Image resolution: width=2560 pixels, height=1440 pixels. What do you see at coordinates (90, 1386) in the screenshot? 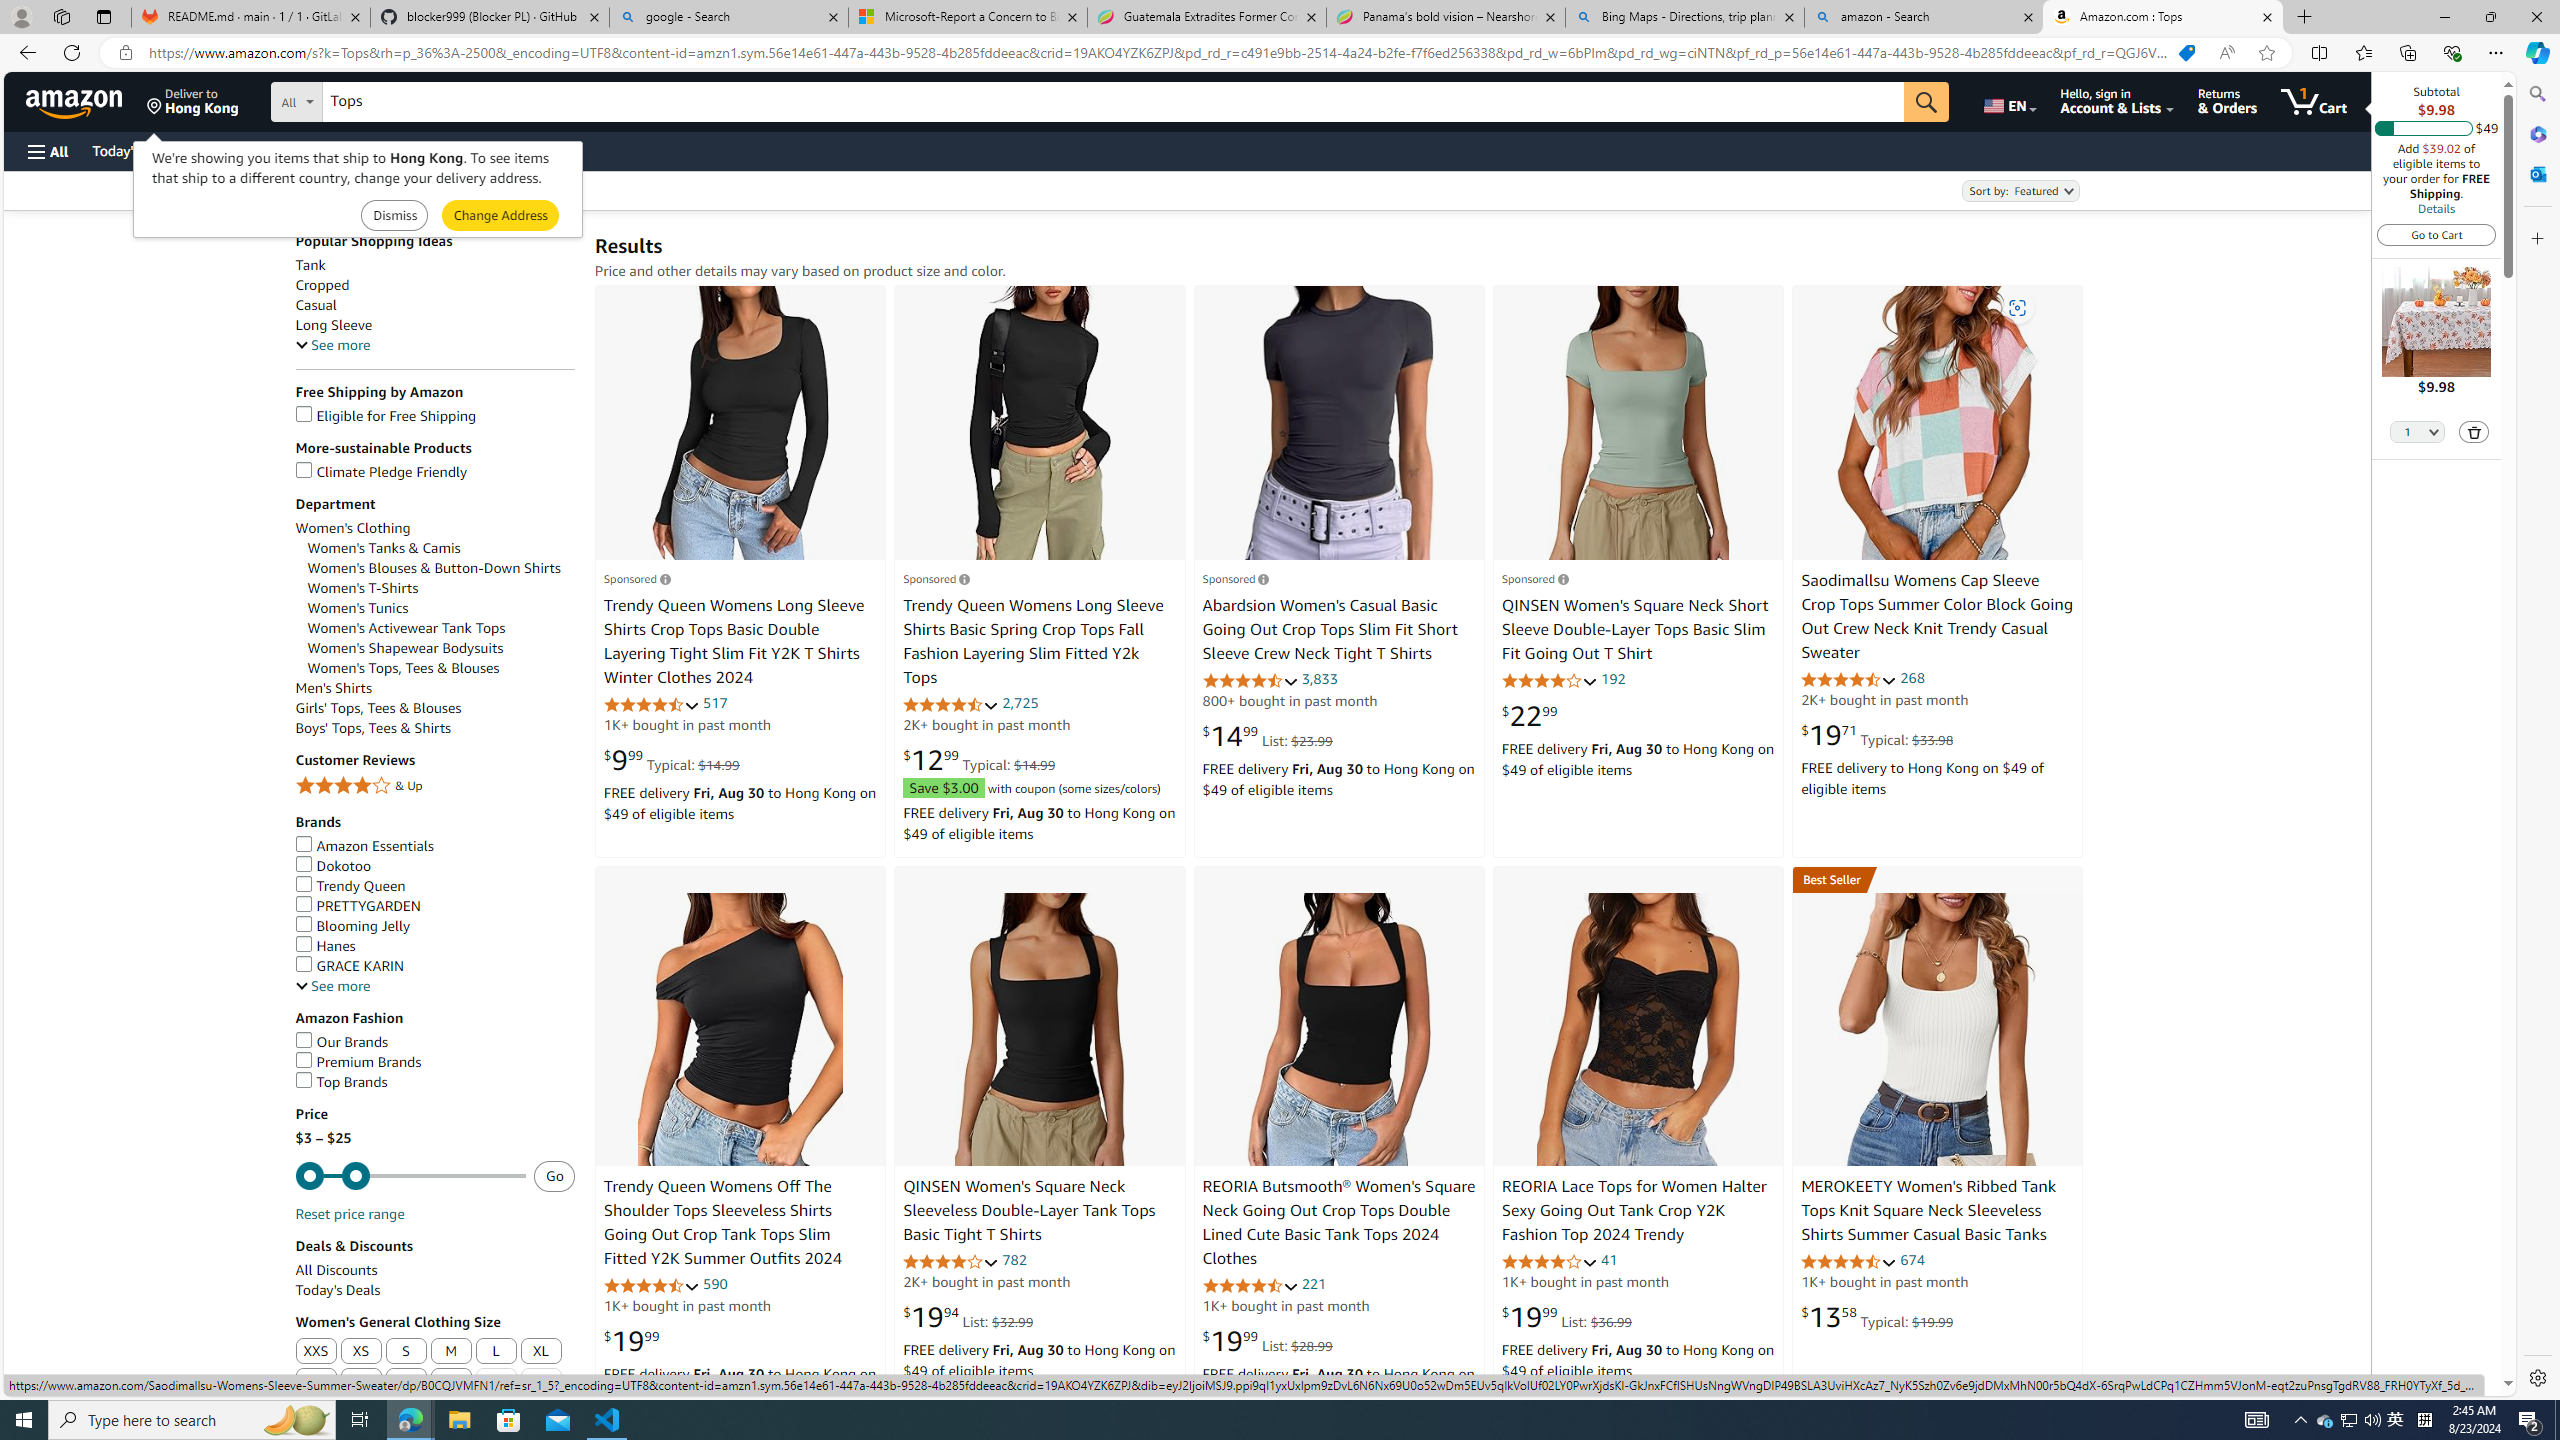
I see `Skip to main search results` at bounding box center [90, 1386].